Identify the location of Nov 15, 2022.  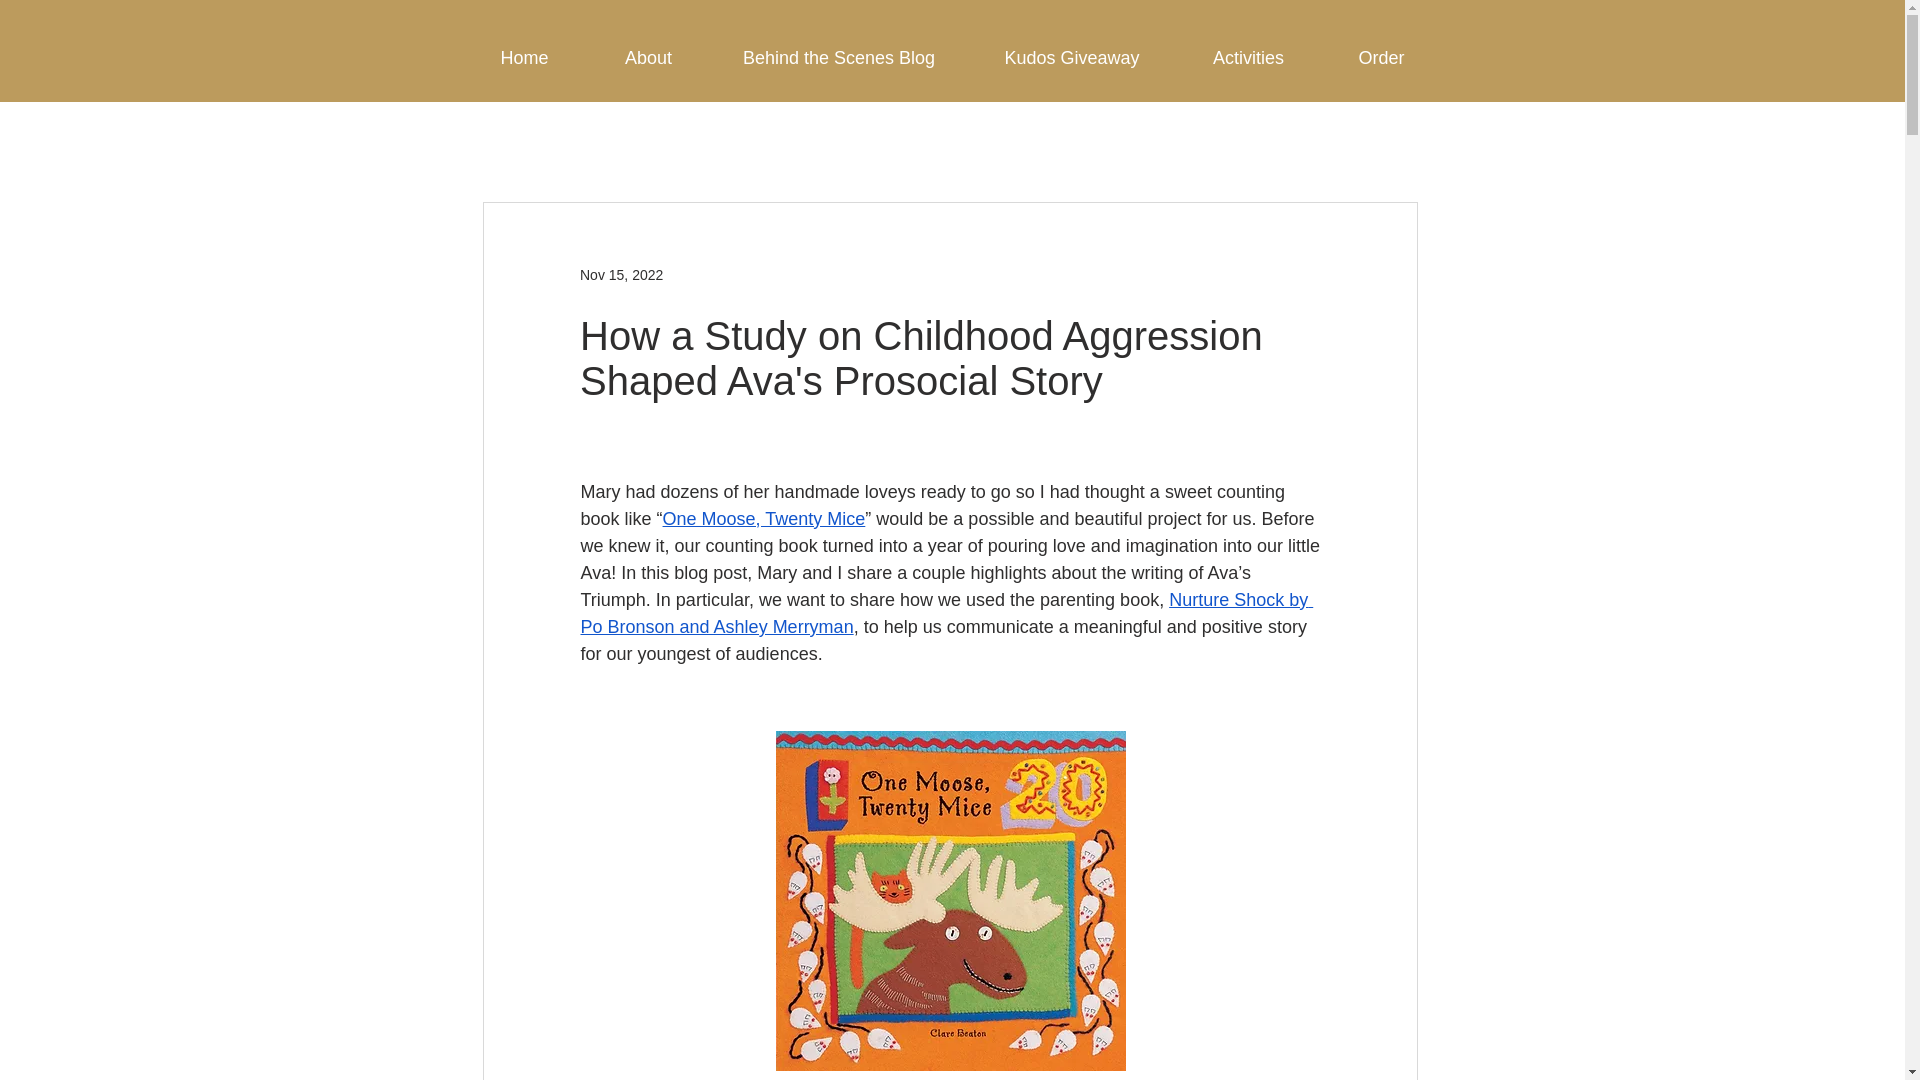
(620, 273).